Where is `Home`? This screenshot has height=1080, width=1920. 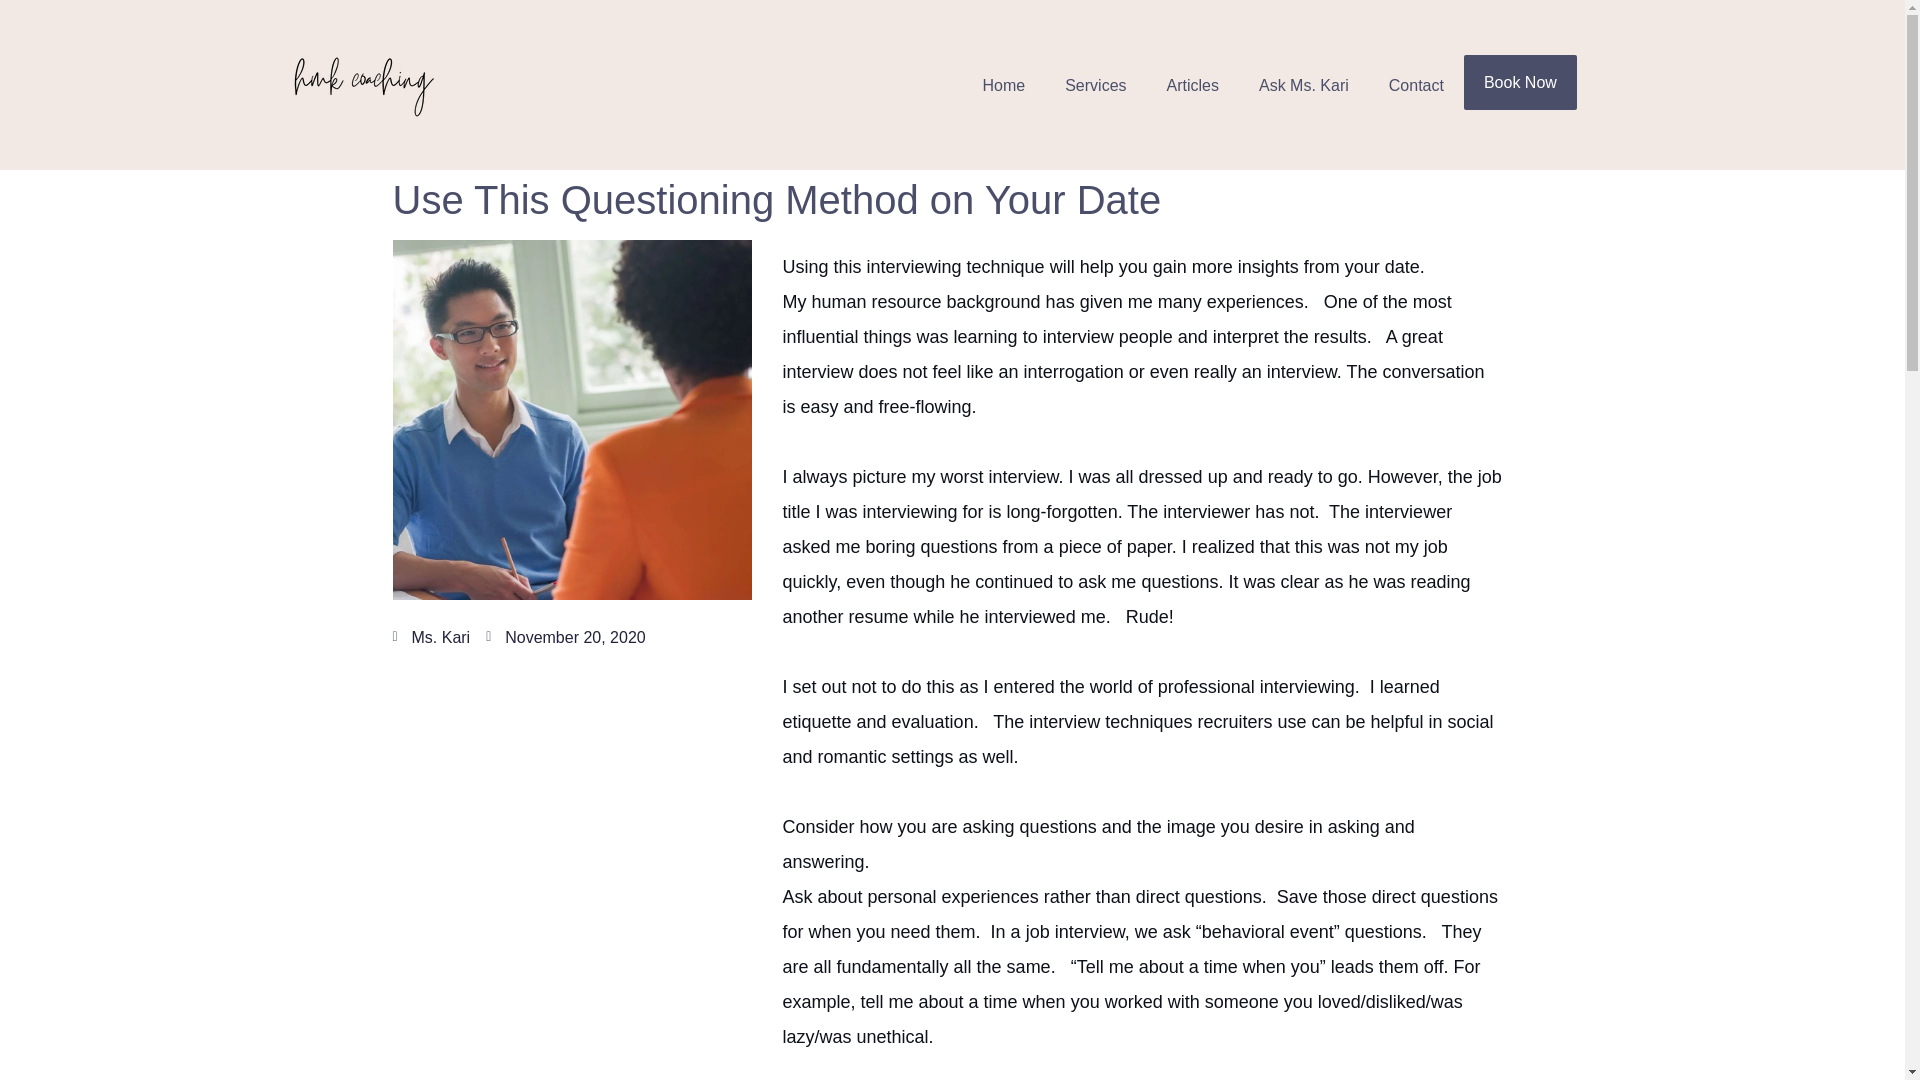
Home is located at coordinates (1002, 84).